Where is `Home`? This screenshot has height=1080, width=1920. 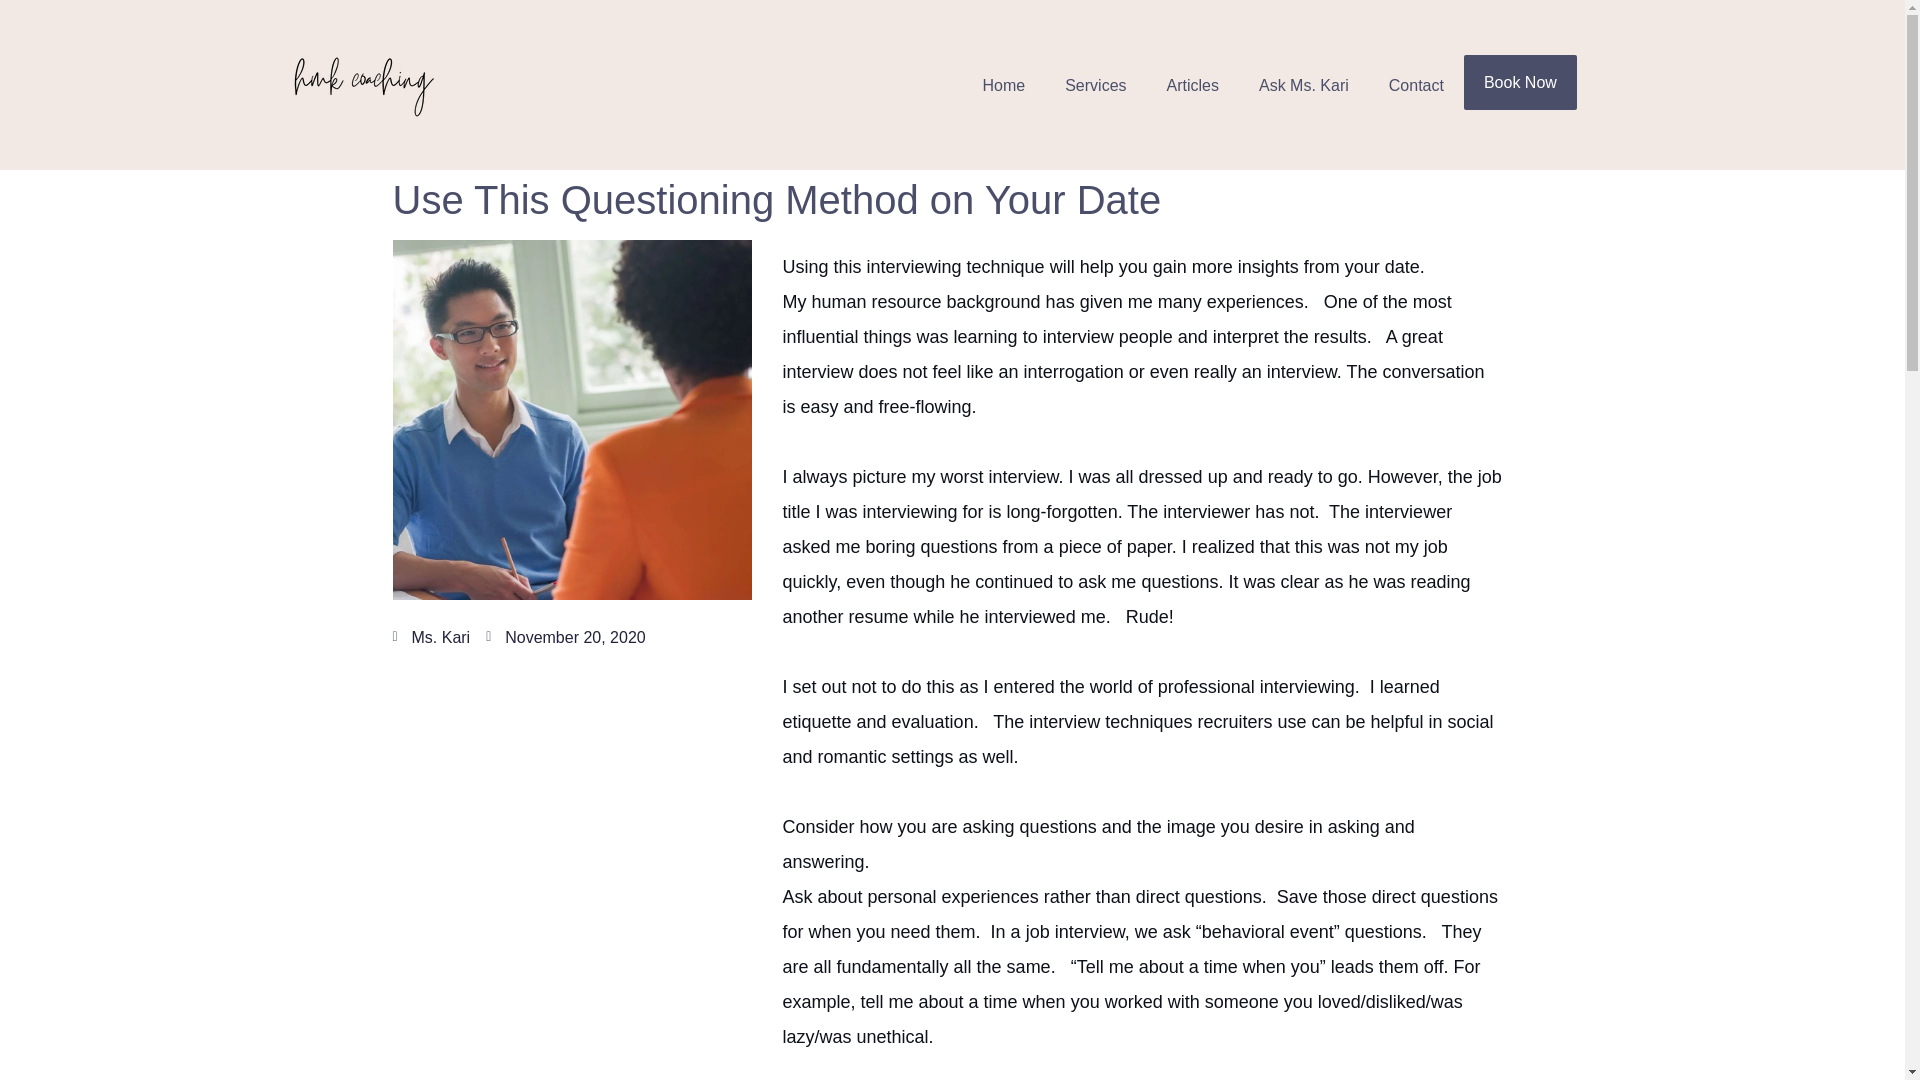
Home is located at coordinates (1002, 84).